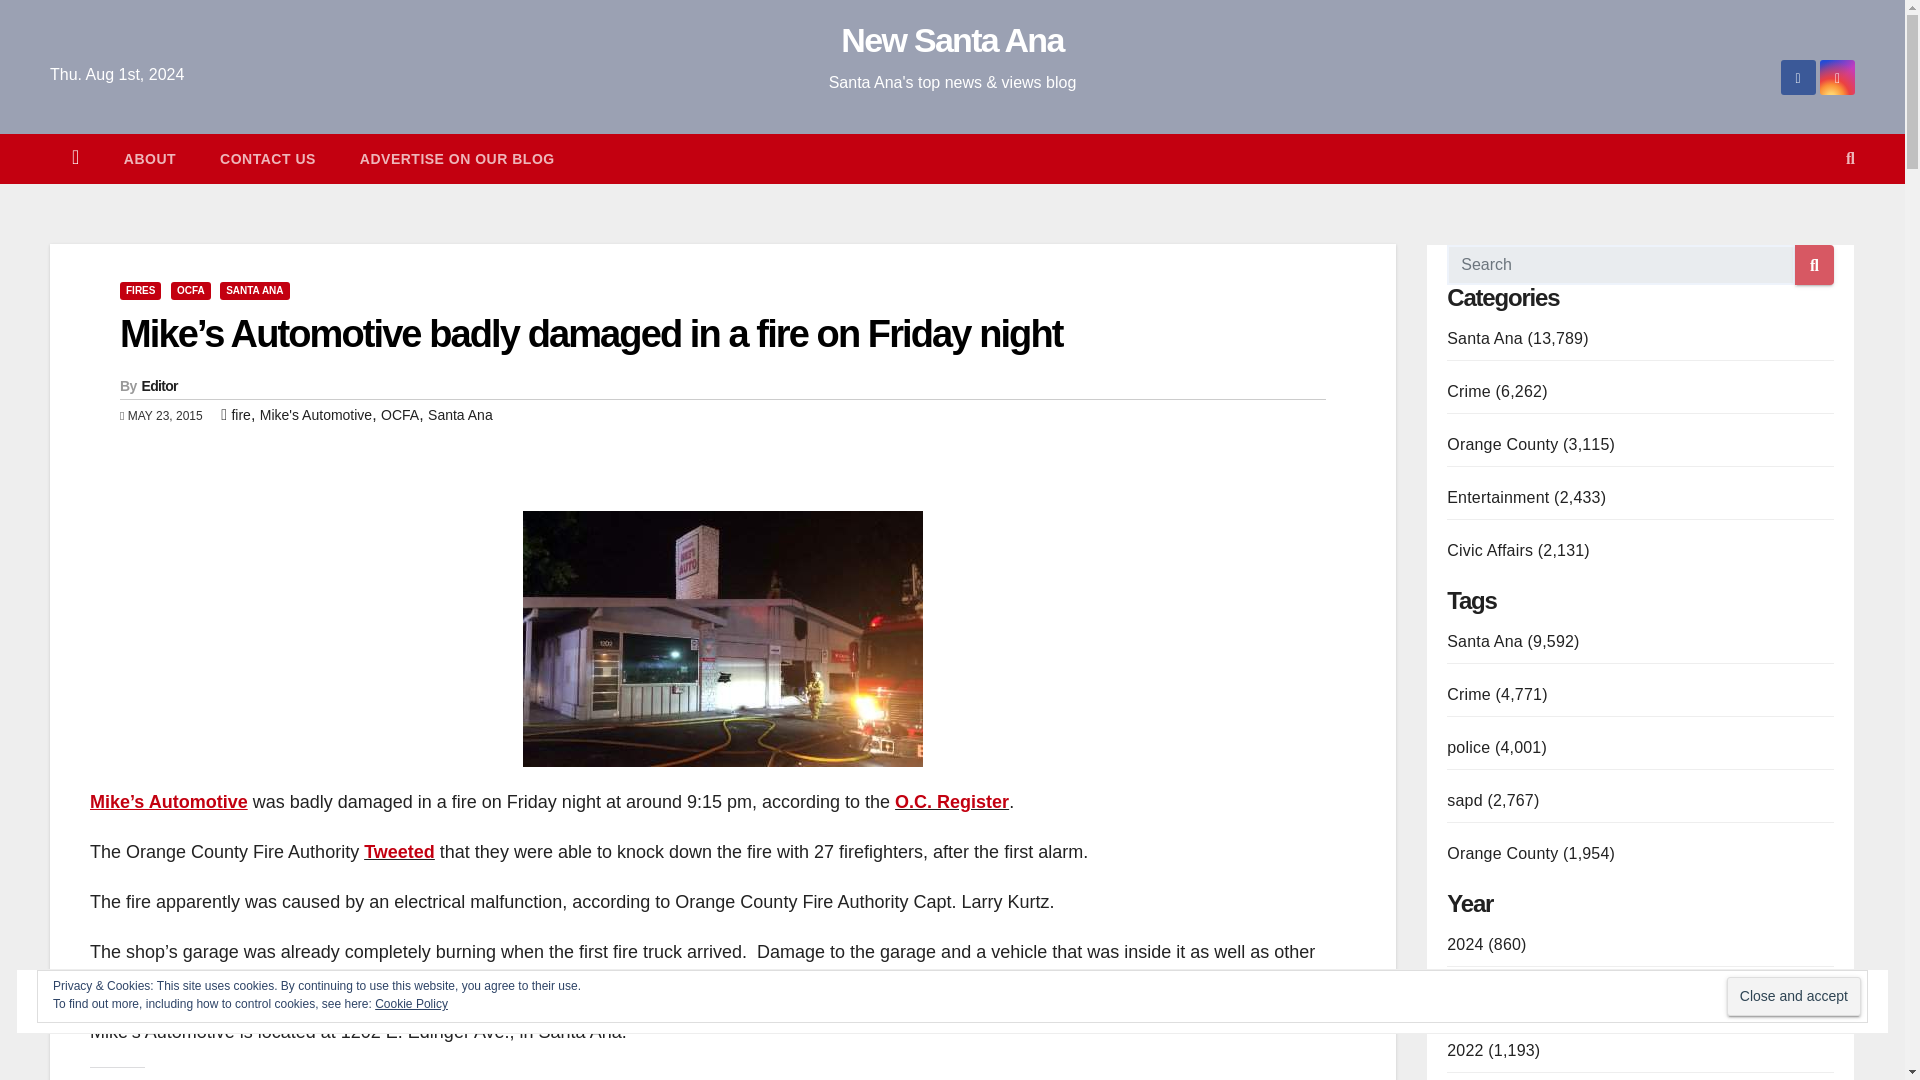 This screenshot has height=1080, width=1920. I want to click on O.C. Register, so click(952, 802).